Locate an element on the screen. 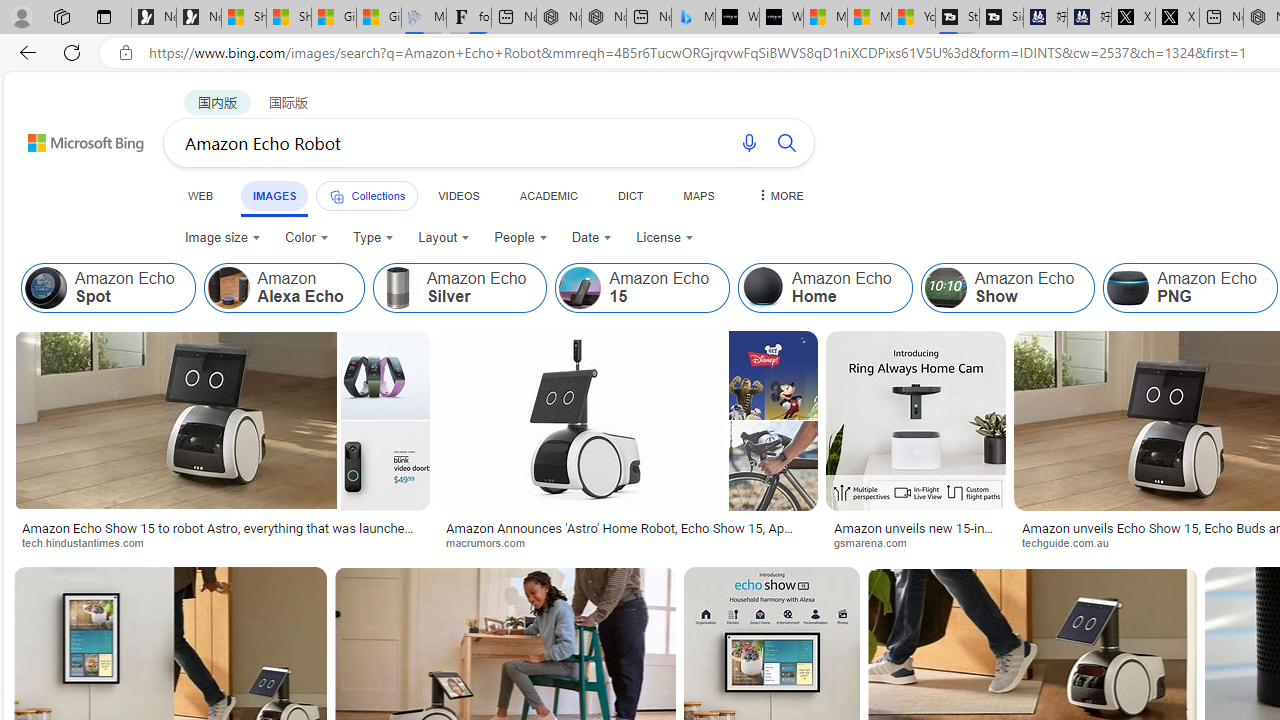 The width and height of the screenshot is (1280, 720). tech.hindustantimes.com is located at coordinates (222, 542).